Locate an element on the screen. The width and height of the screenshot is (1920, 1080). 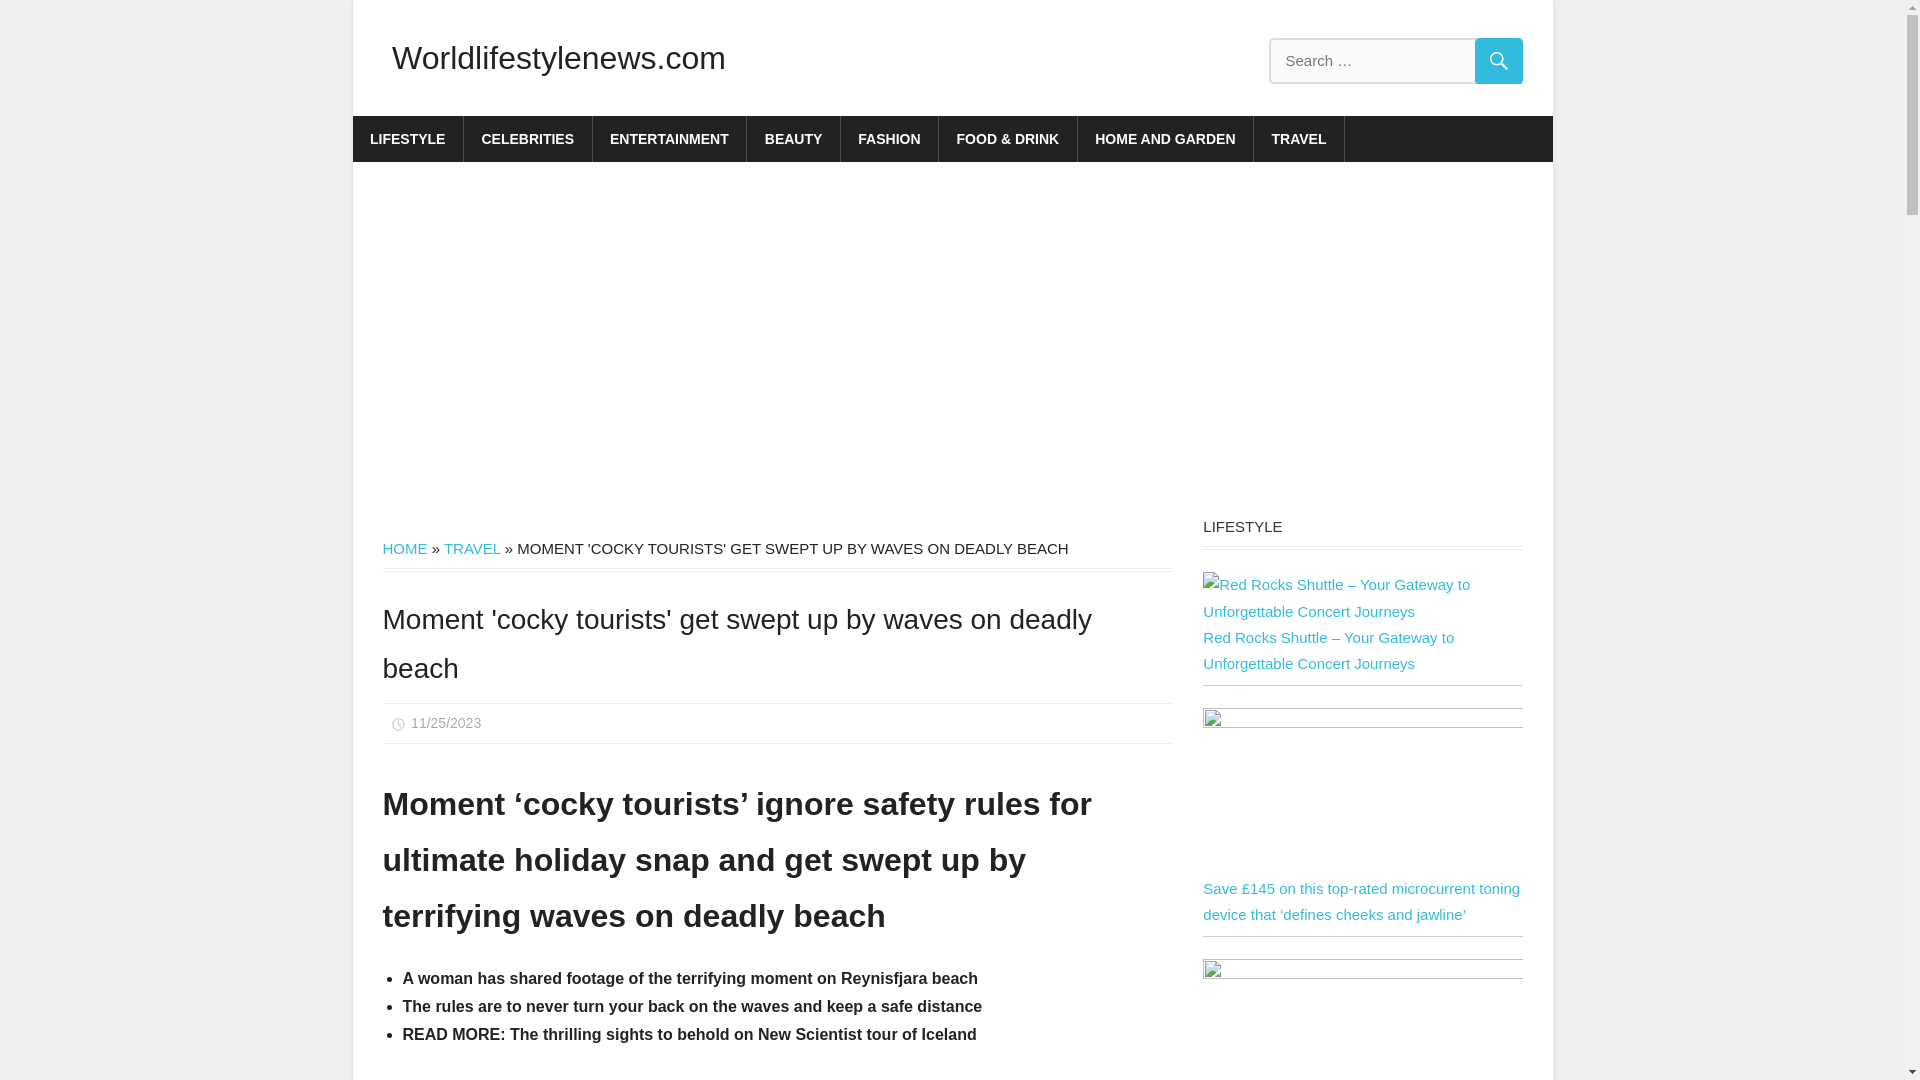
TRAVEL is located at coordinates (472, 548).